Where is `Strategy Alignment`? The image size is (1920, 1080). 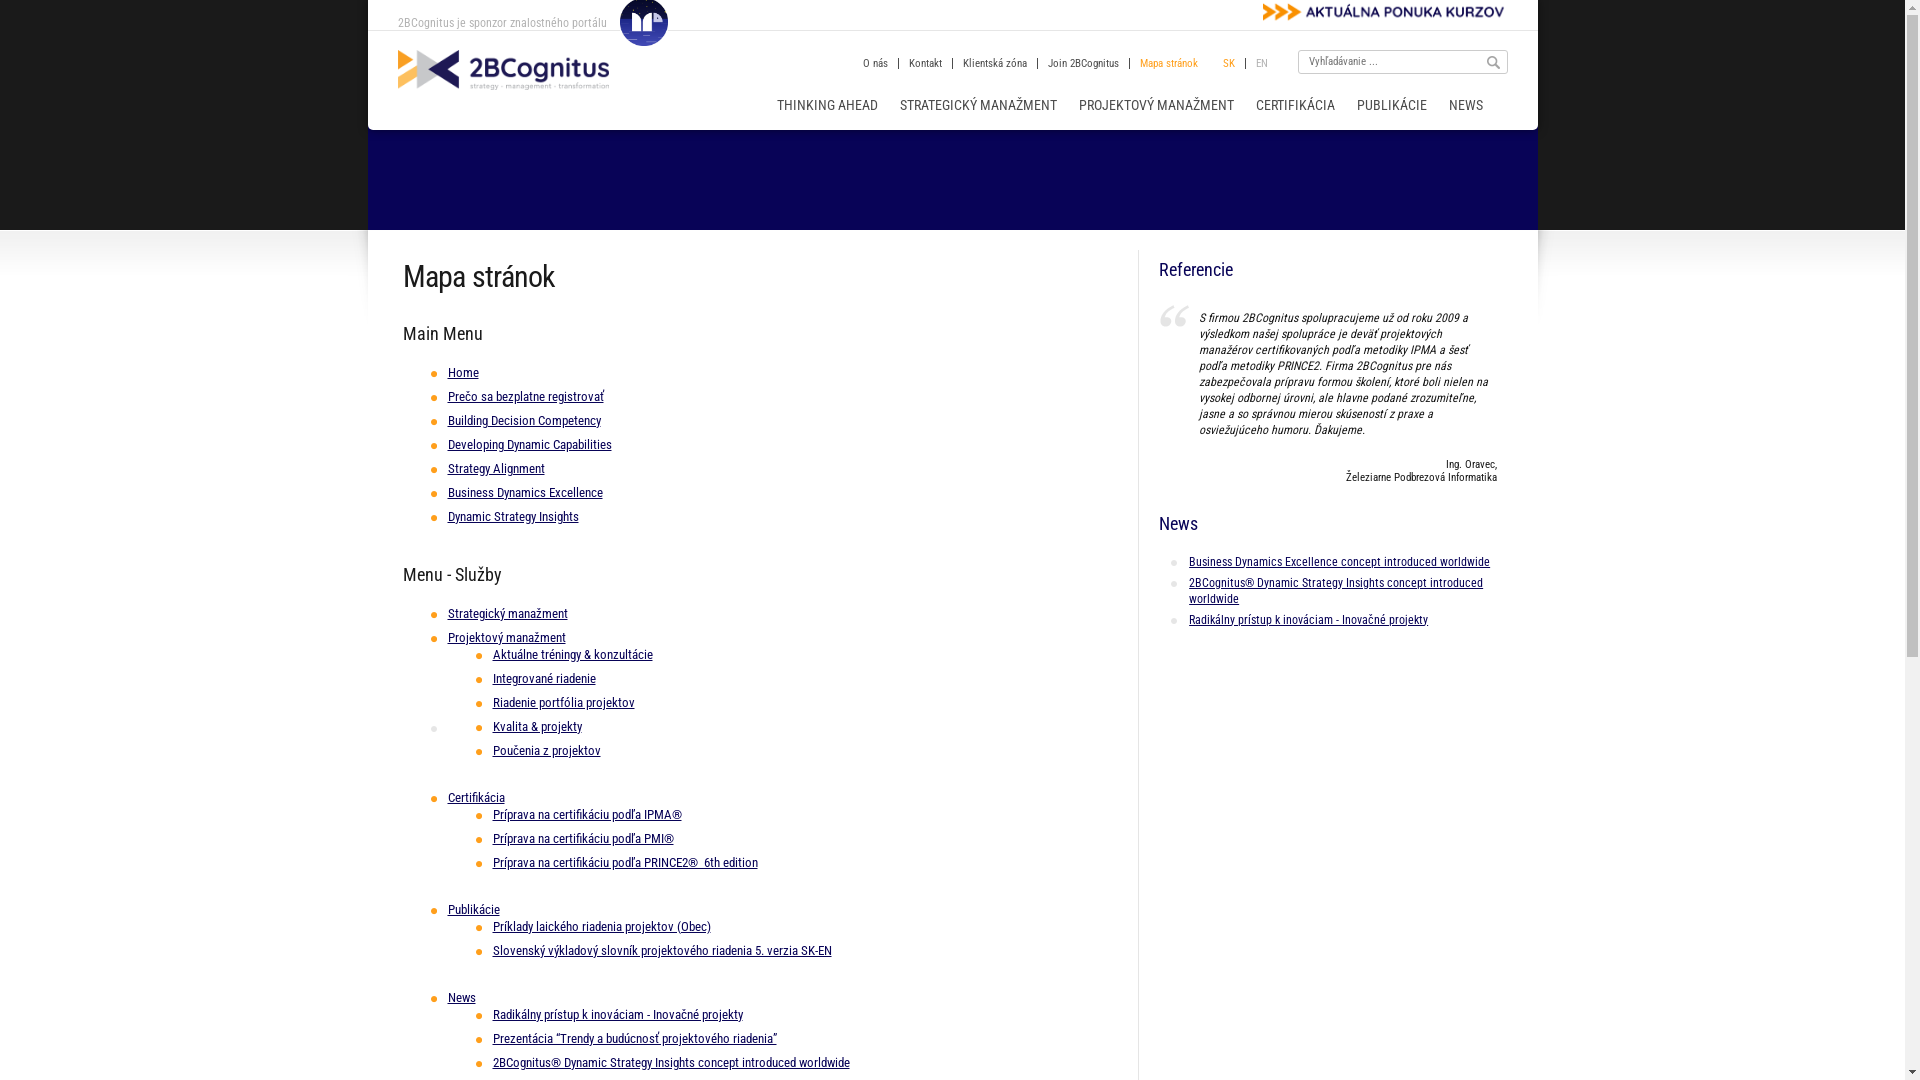
Strategy Alignment is located at coordinates (496, 468).